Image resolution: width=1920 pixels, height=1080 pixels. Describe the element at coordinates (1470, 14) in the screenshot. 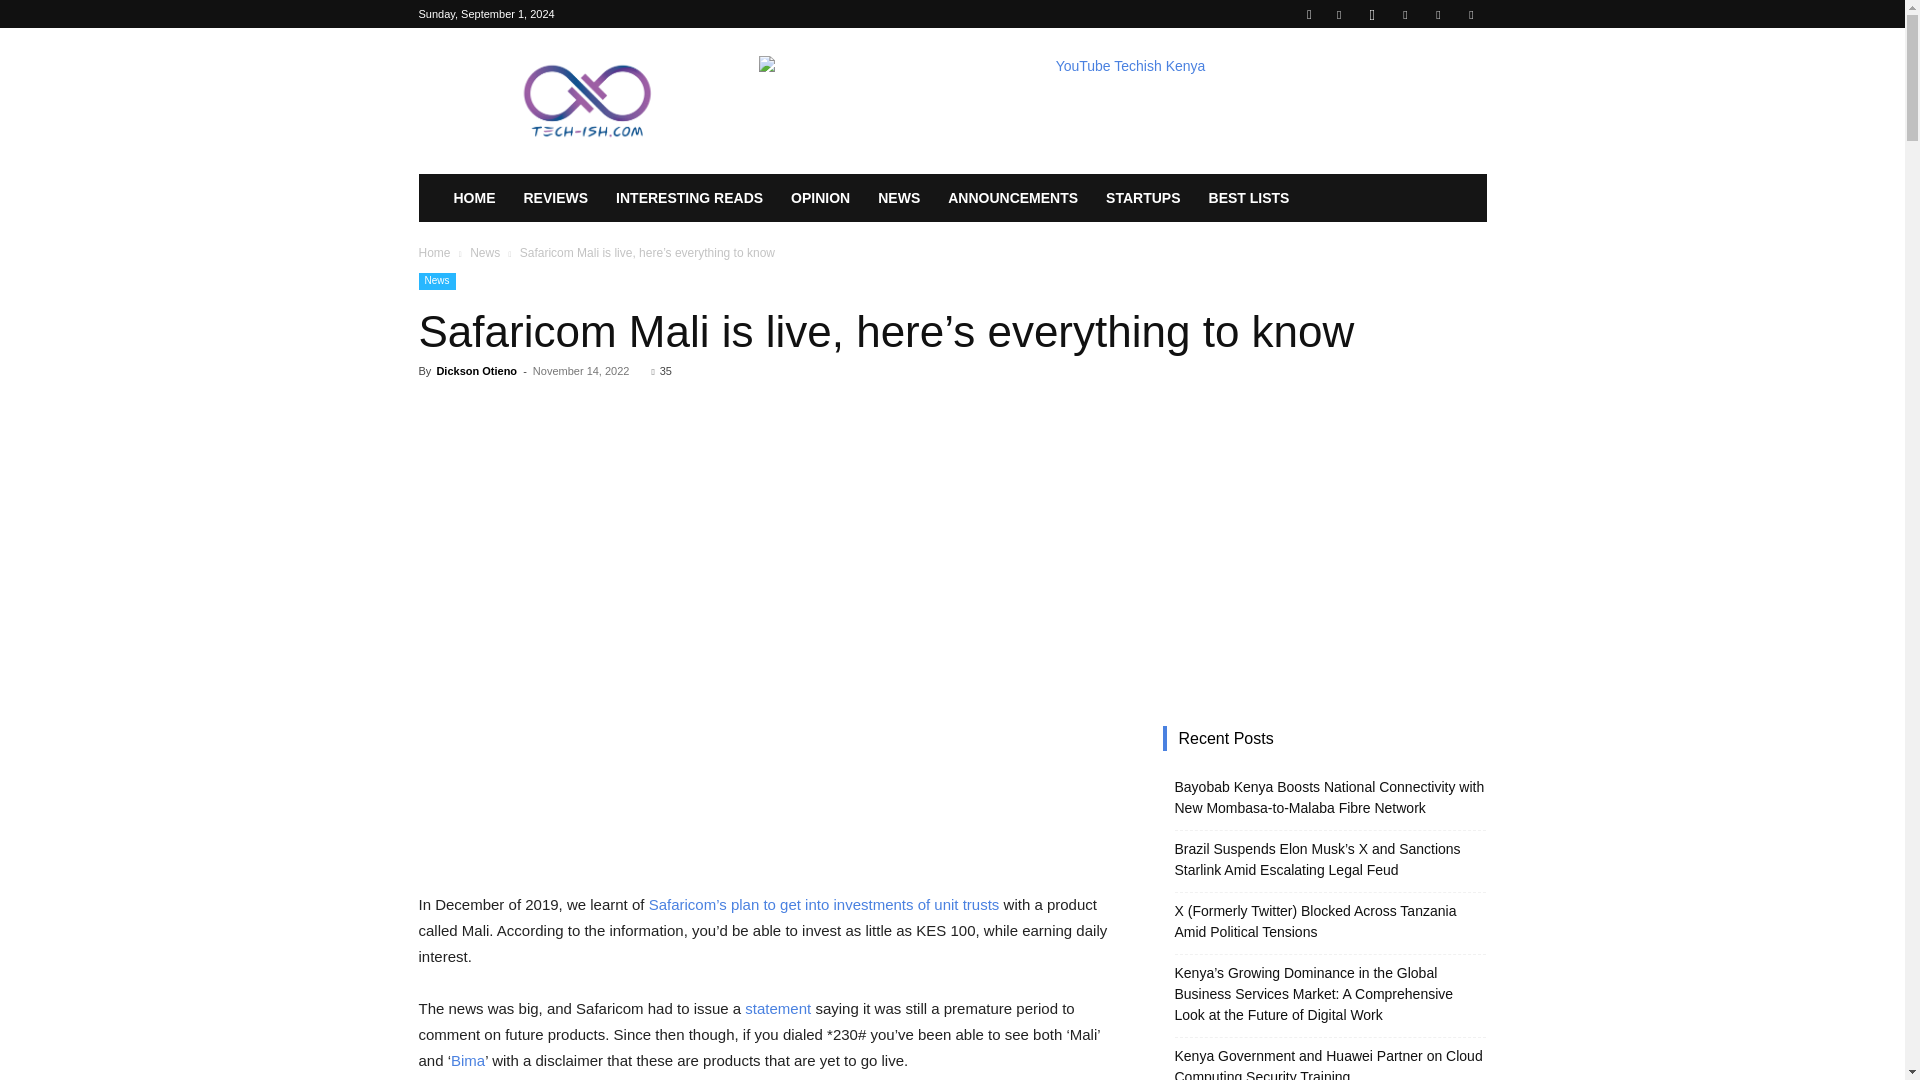

I see `Youtube` at that location.